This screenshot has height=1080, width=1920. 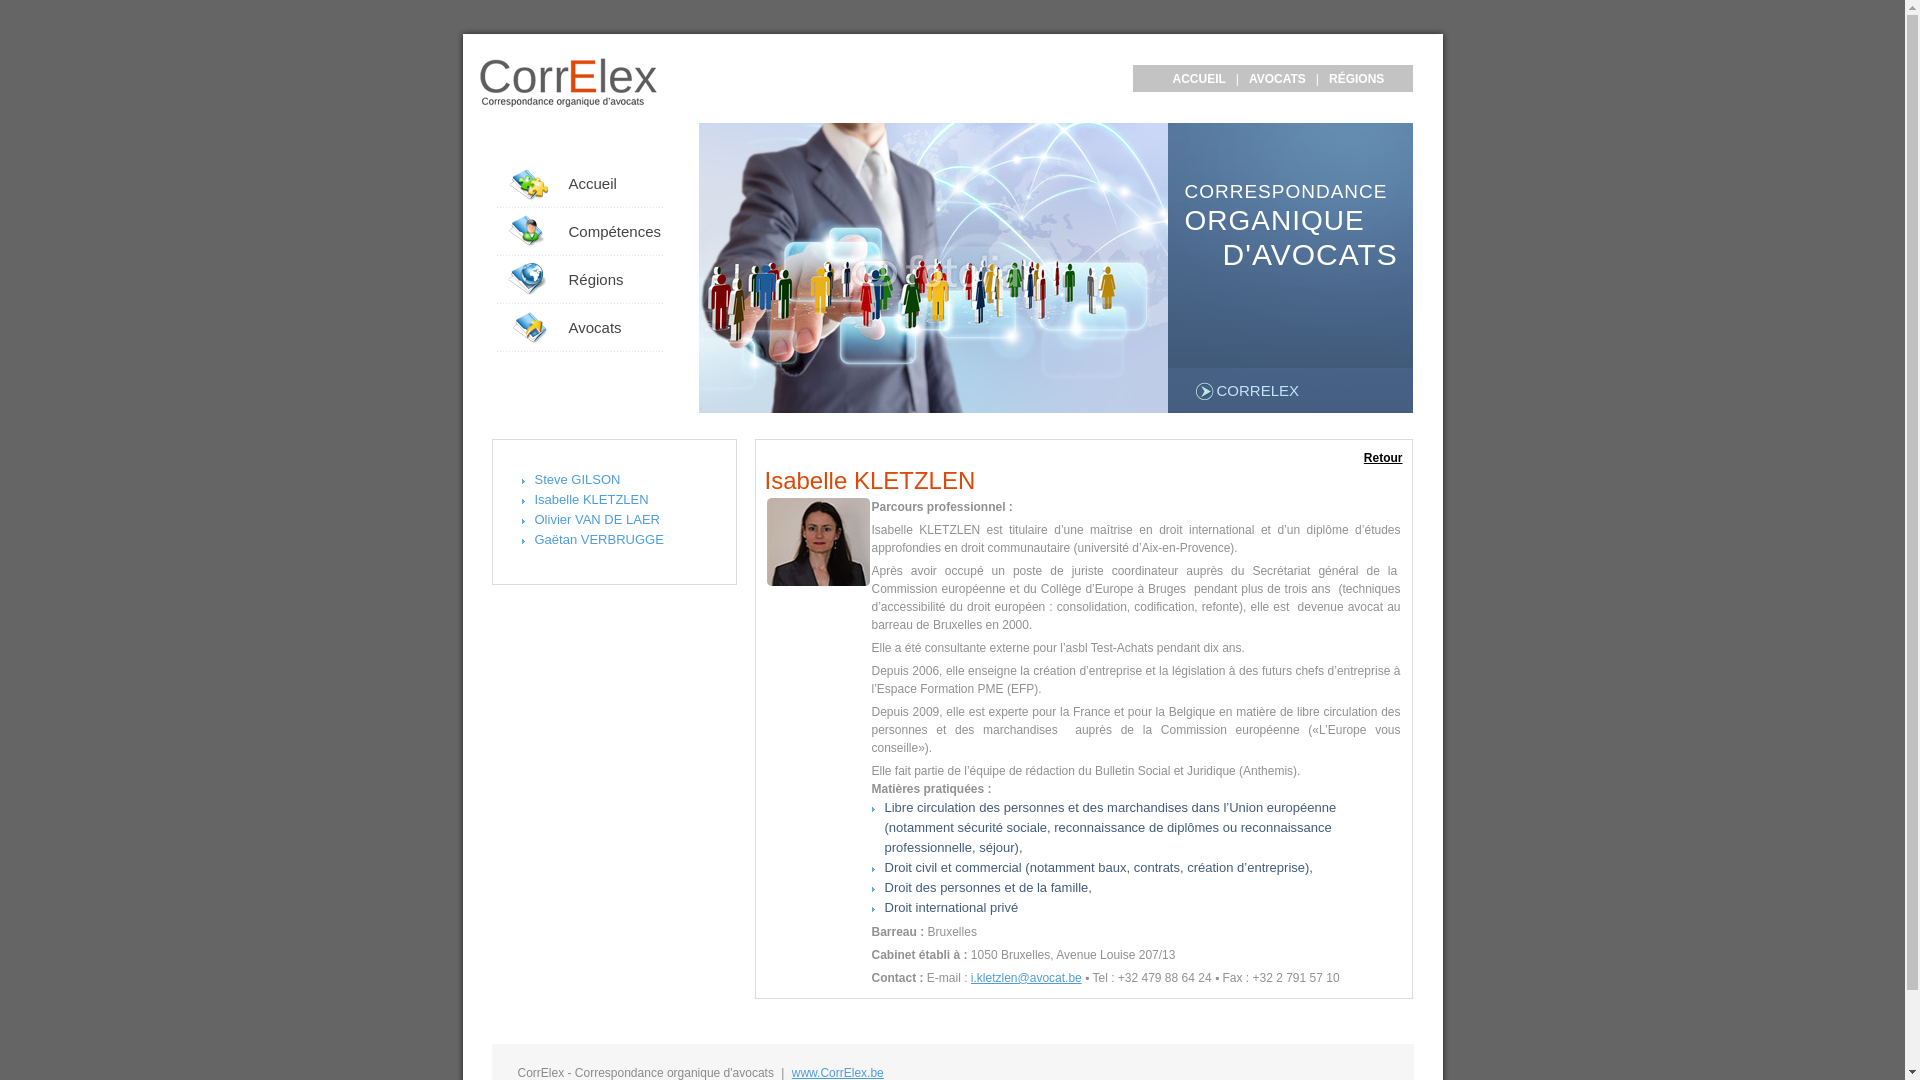 I want to click on Steve GILSON, so click(x=577, y=480).